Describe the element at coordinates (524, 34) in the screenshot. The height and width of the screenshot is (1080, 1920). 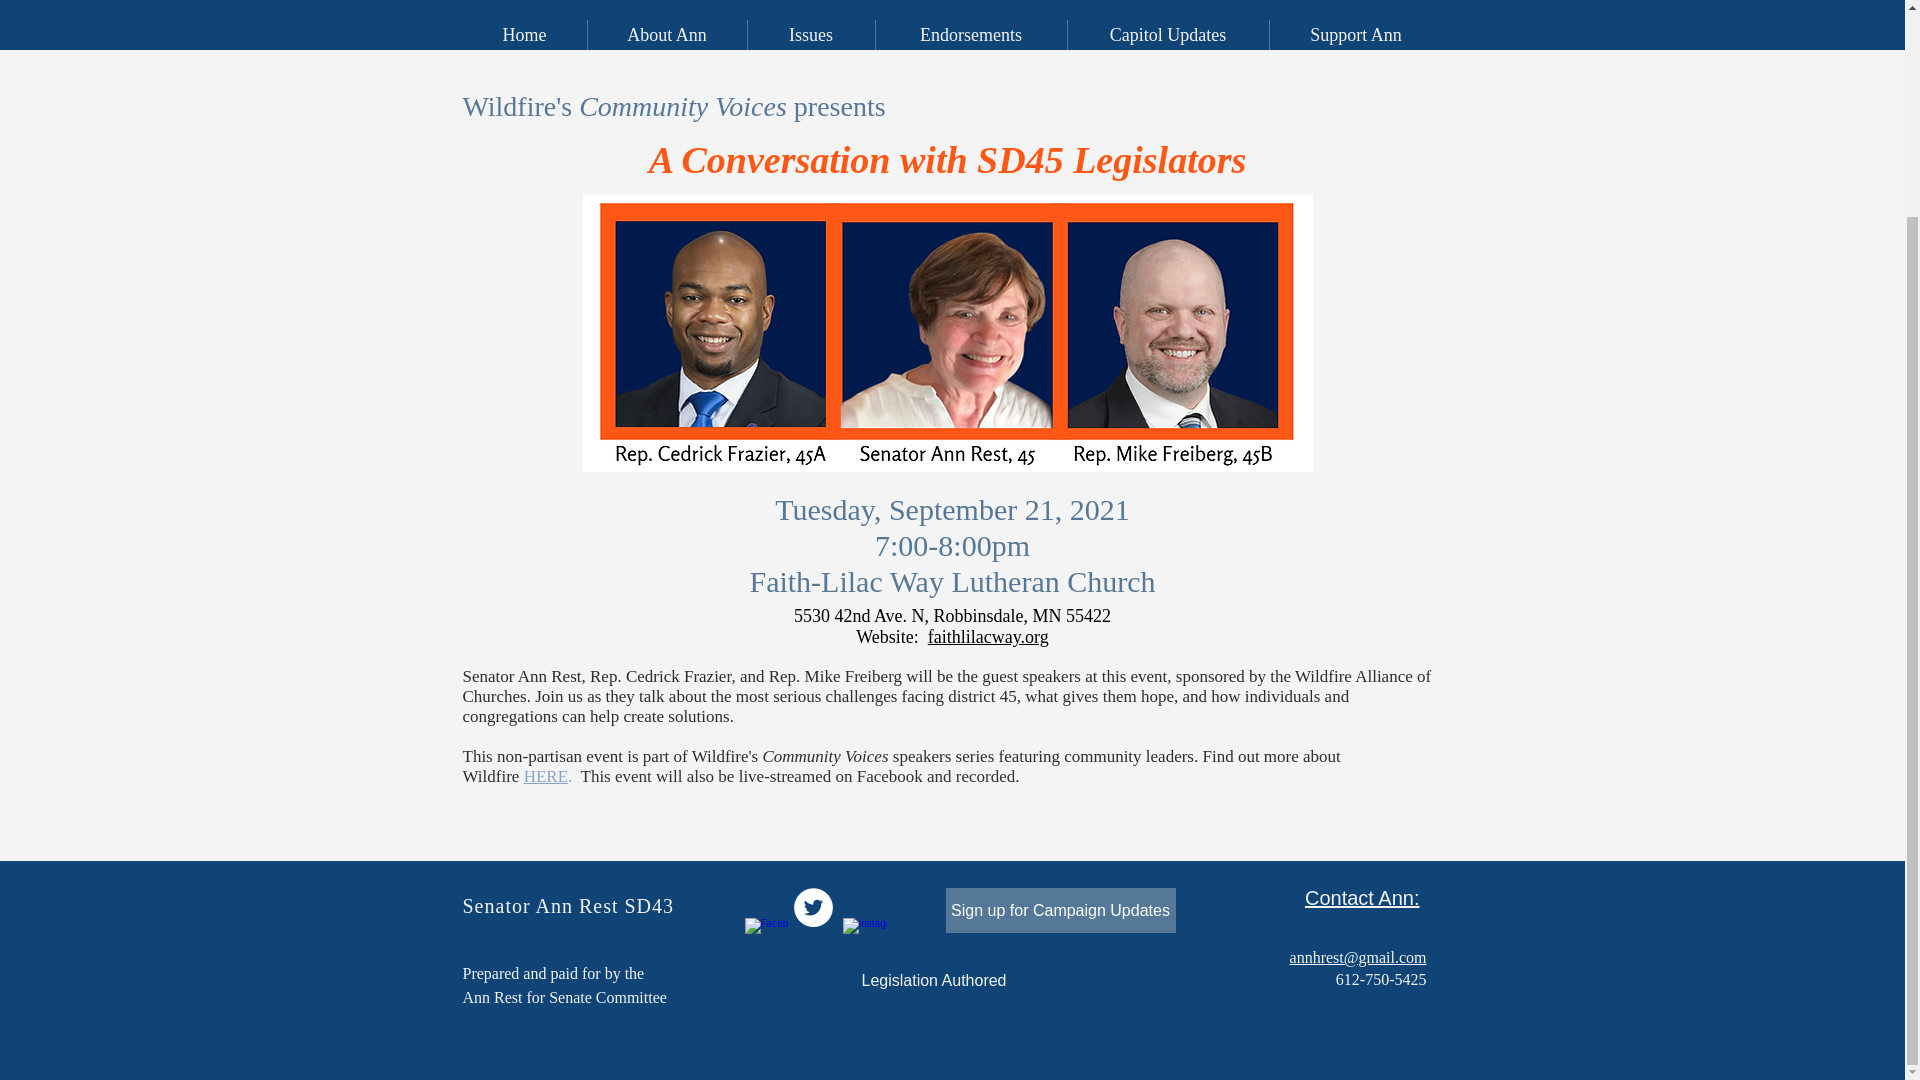
I see `Home` at that location.